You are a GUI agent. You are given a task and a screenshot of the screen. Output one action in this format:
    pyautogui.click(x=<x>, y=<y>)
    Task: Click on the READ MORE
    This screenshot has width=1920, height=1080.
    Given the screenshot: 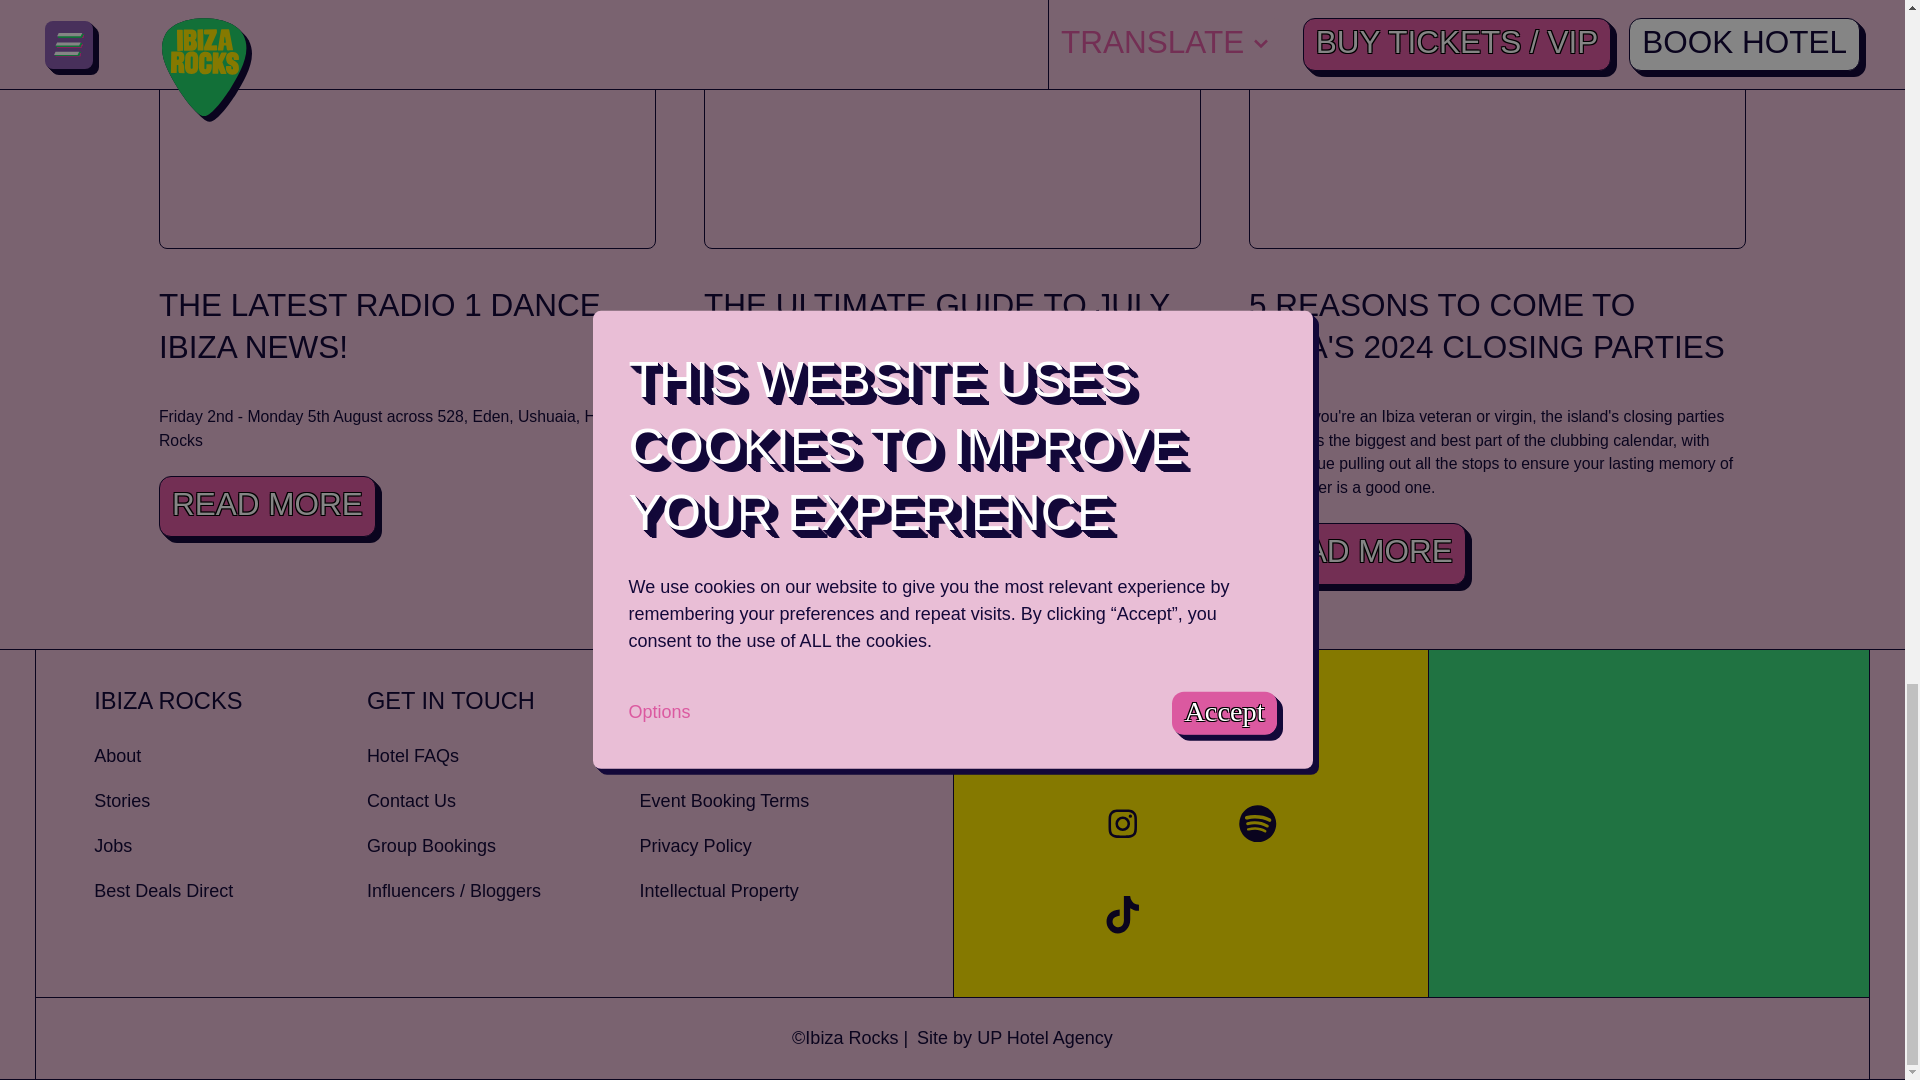 What is the action you would take?
    pyautogui.click(x=268, y=506)
    